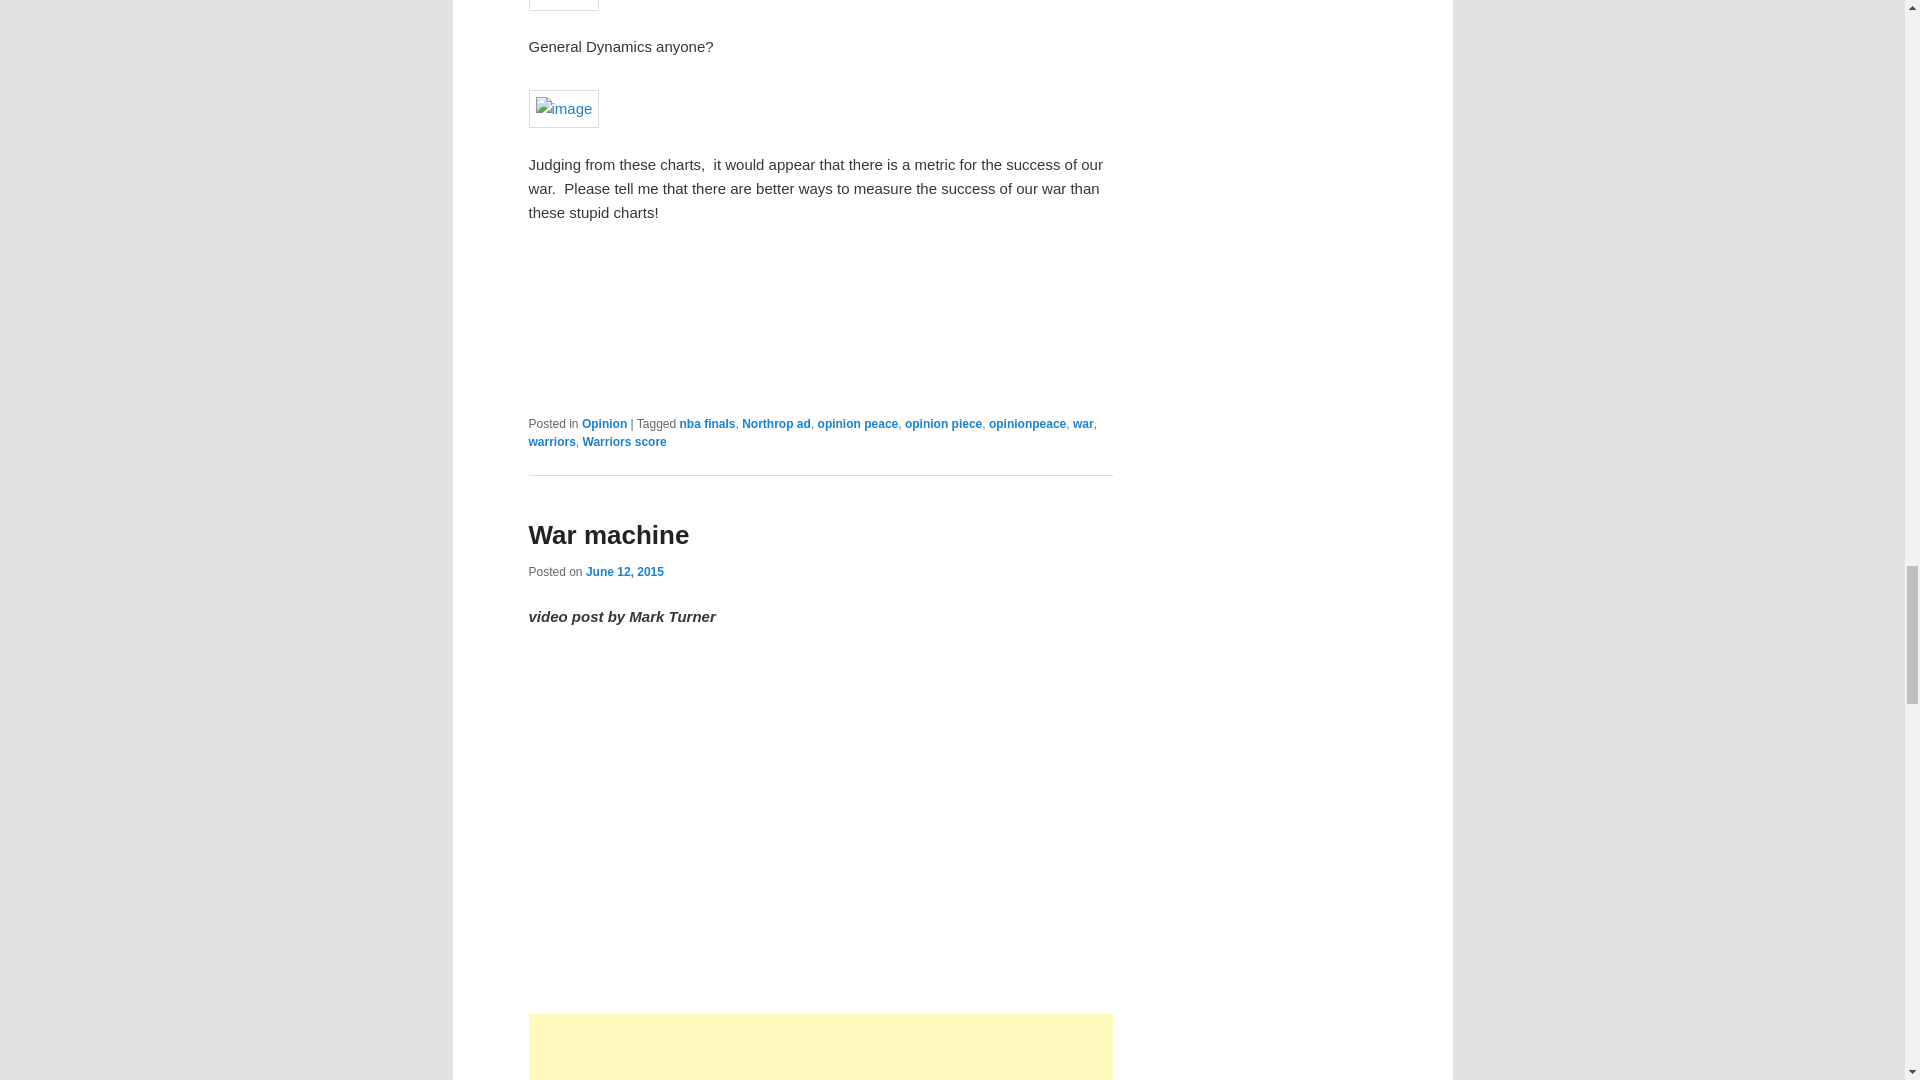  I want to click on opinion piece, so click(942, 423).